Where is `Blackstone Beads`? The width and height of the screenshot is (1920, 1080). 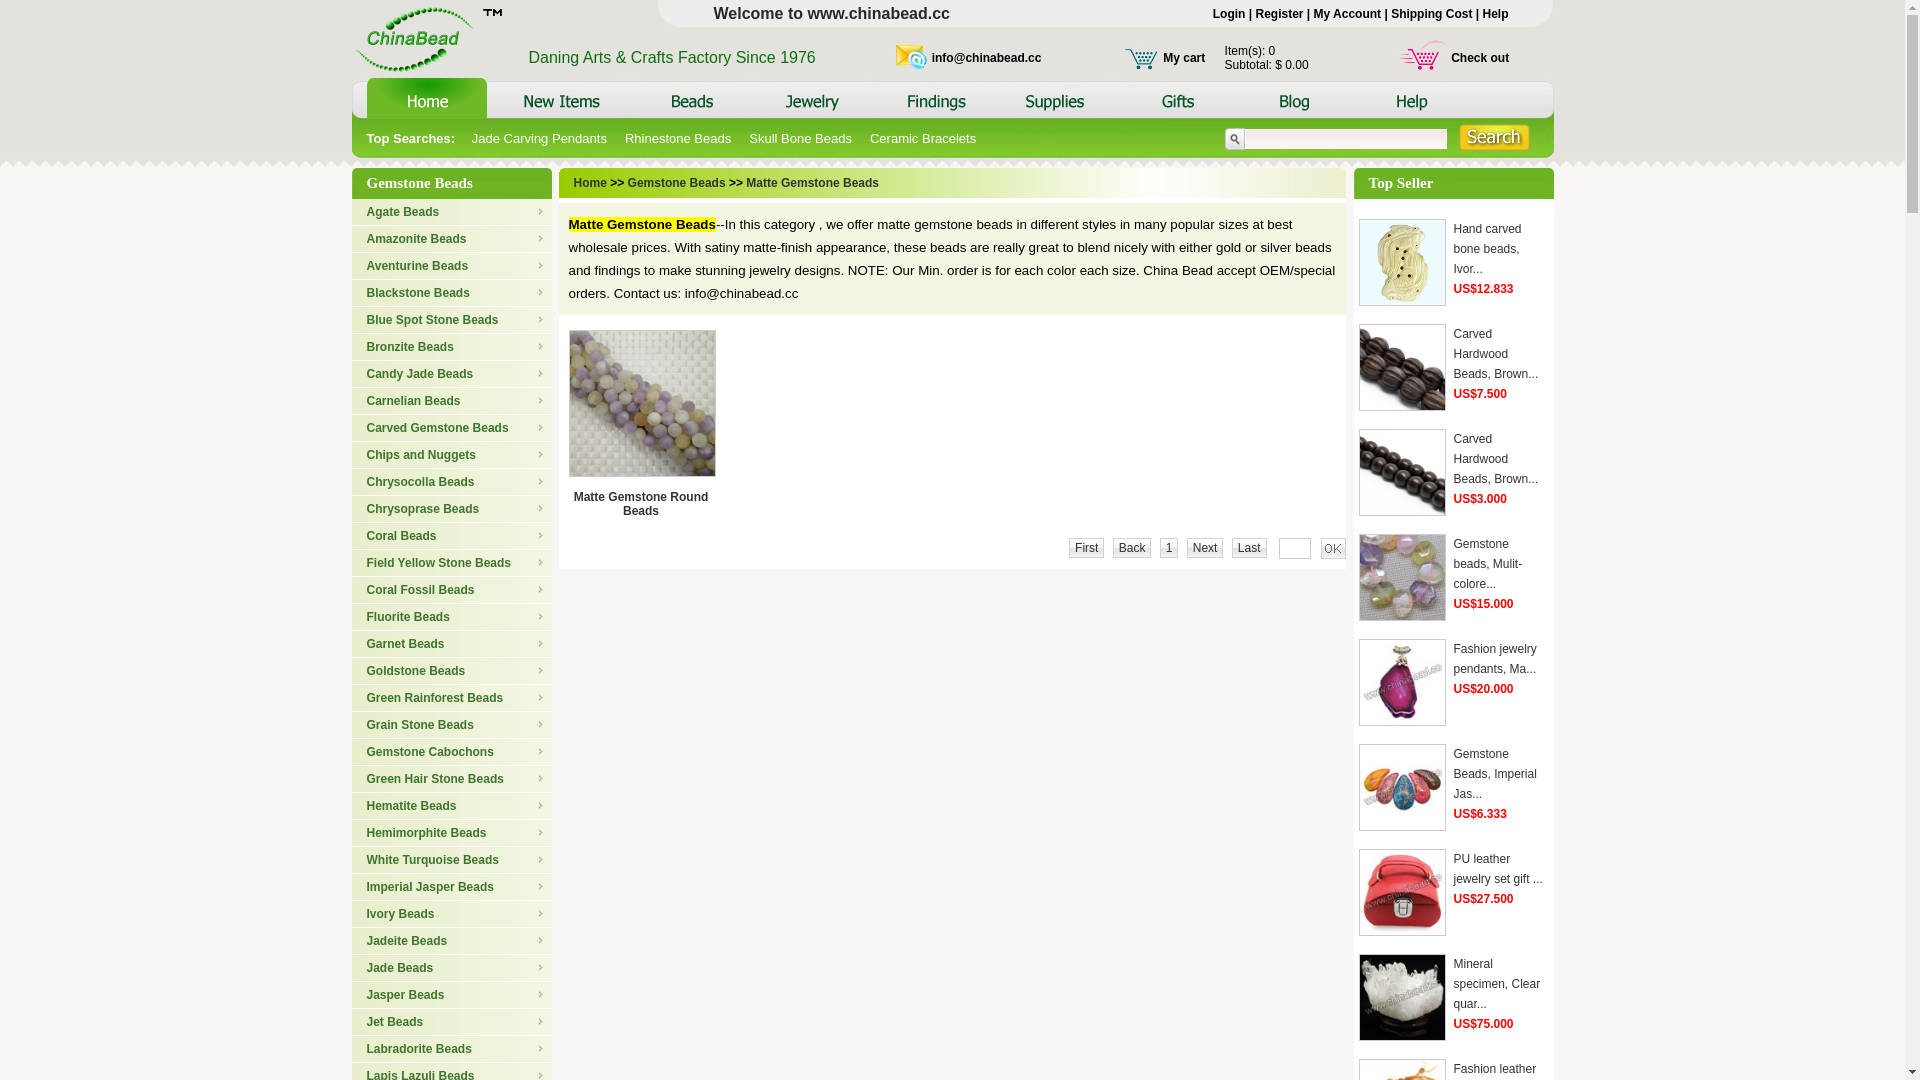
Blackstone Beads is located at coordinates (452, 293).